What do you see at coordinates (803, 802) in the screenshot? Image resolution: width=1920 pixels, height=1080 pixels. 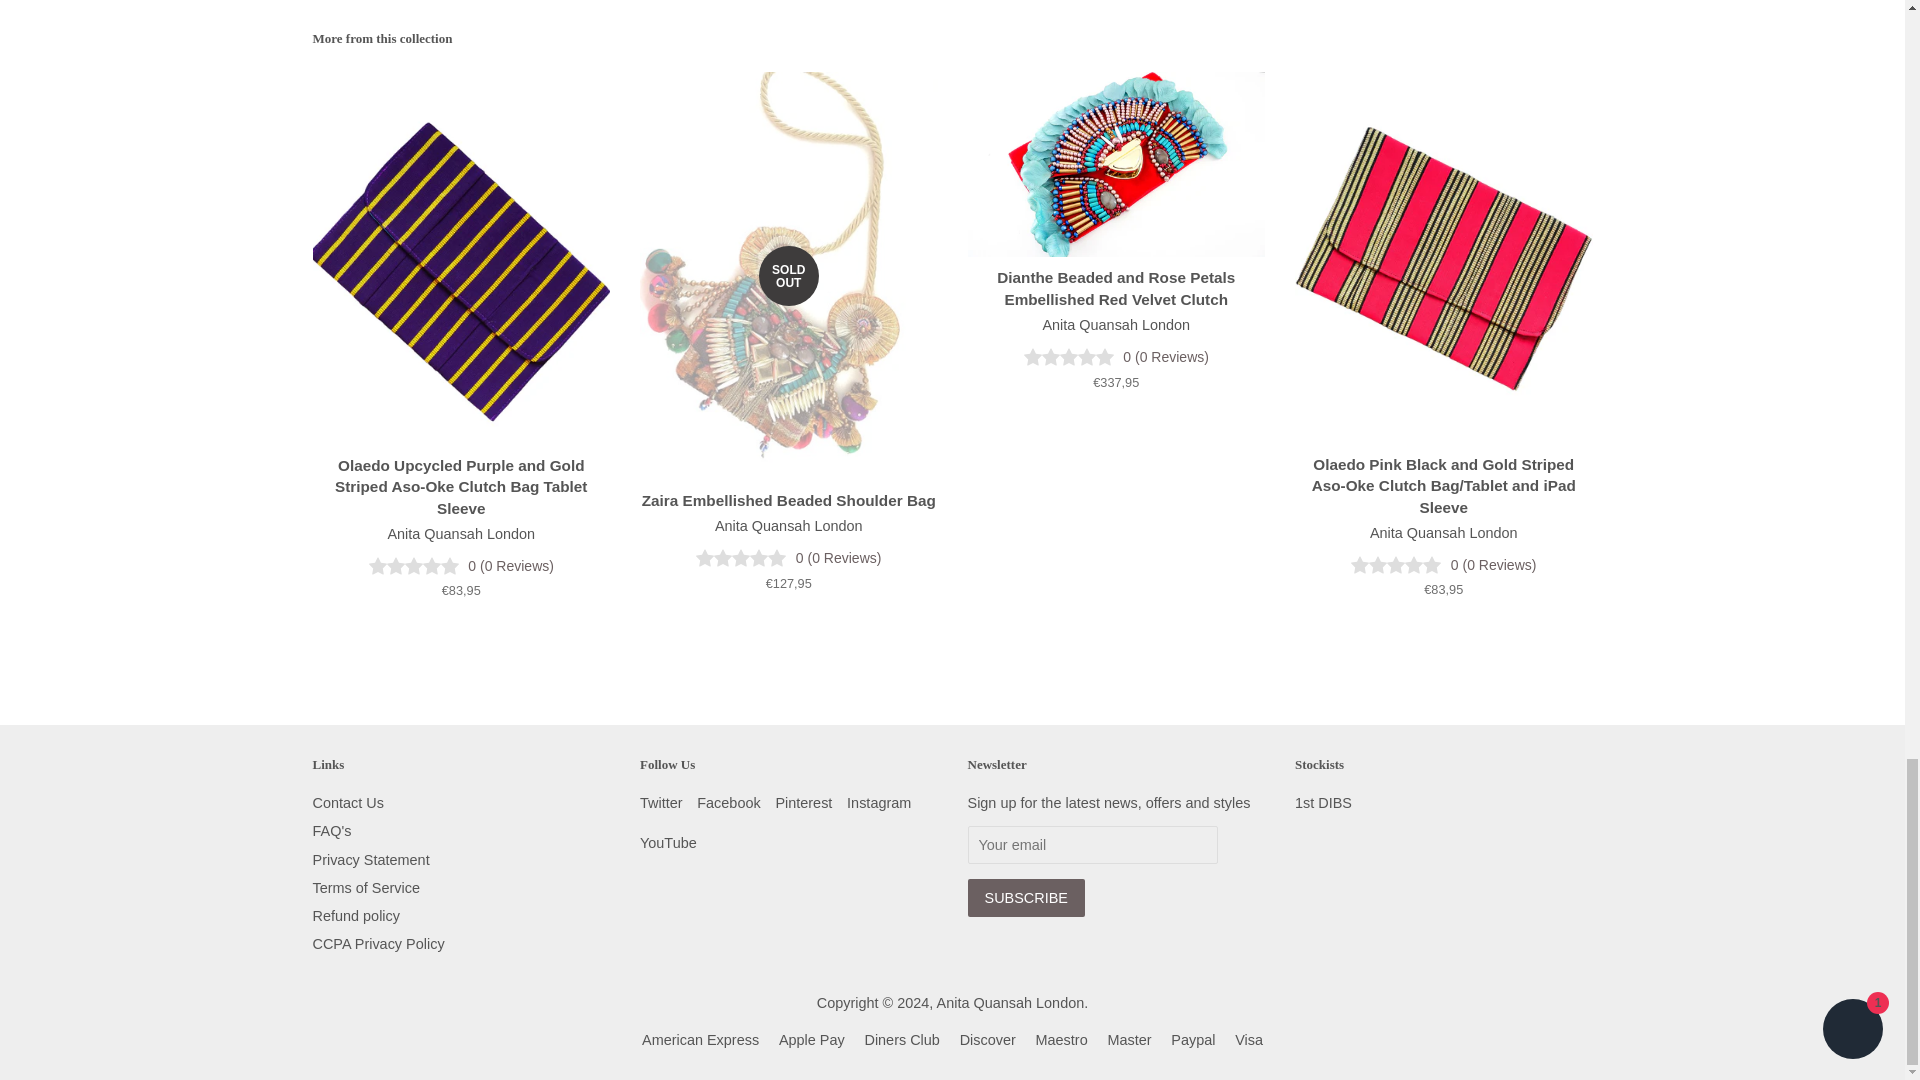 I see `Anita Quansah London on Pinterest` at bounding box center [803, 802].